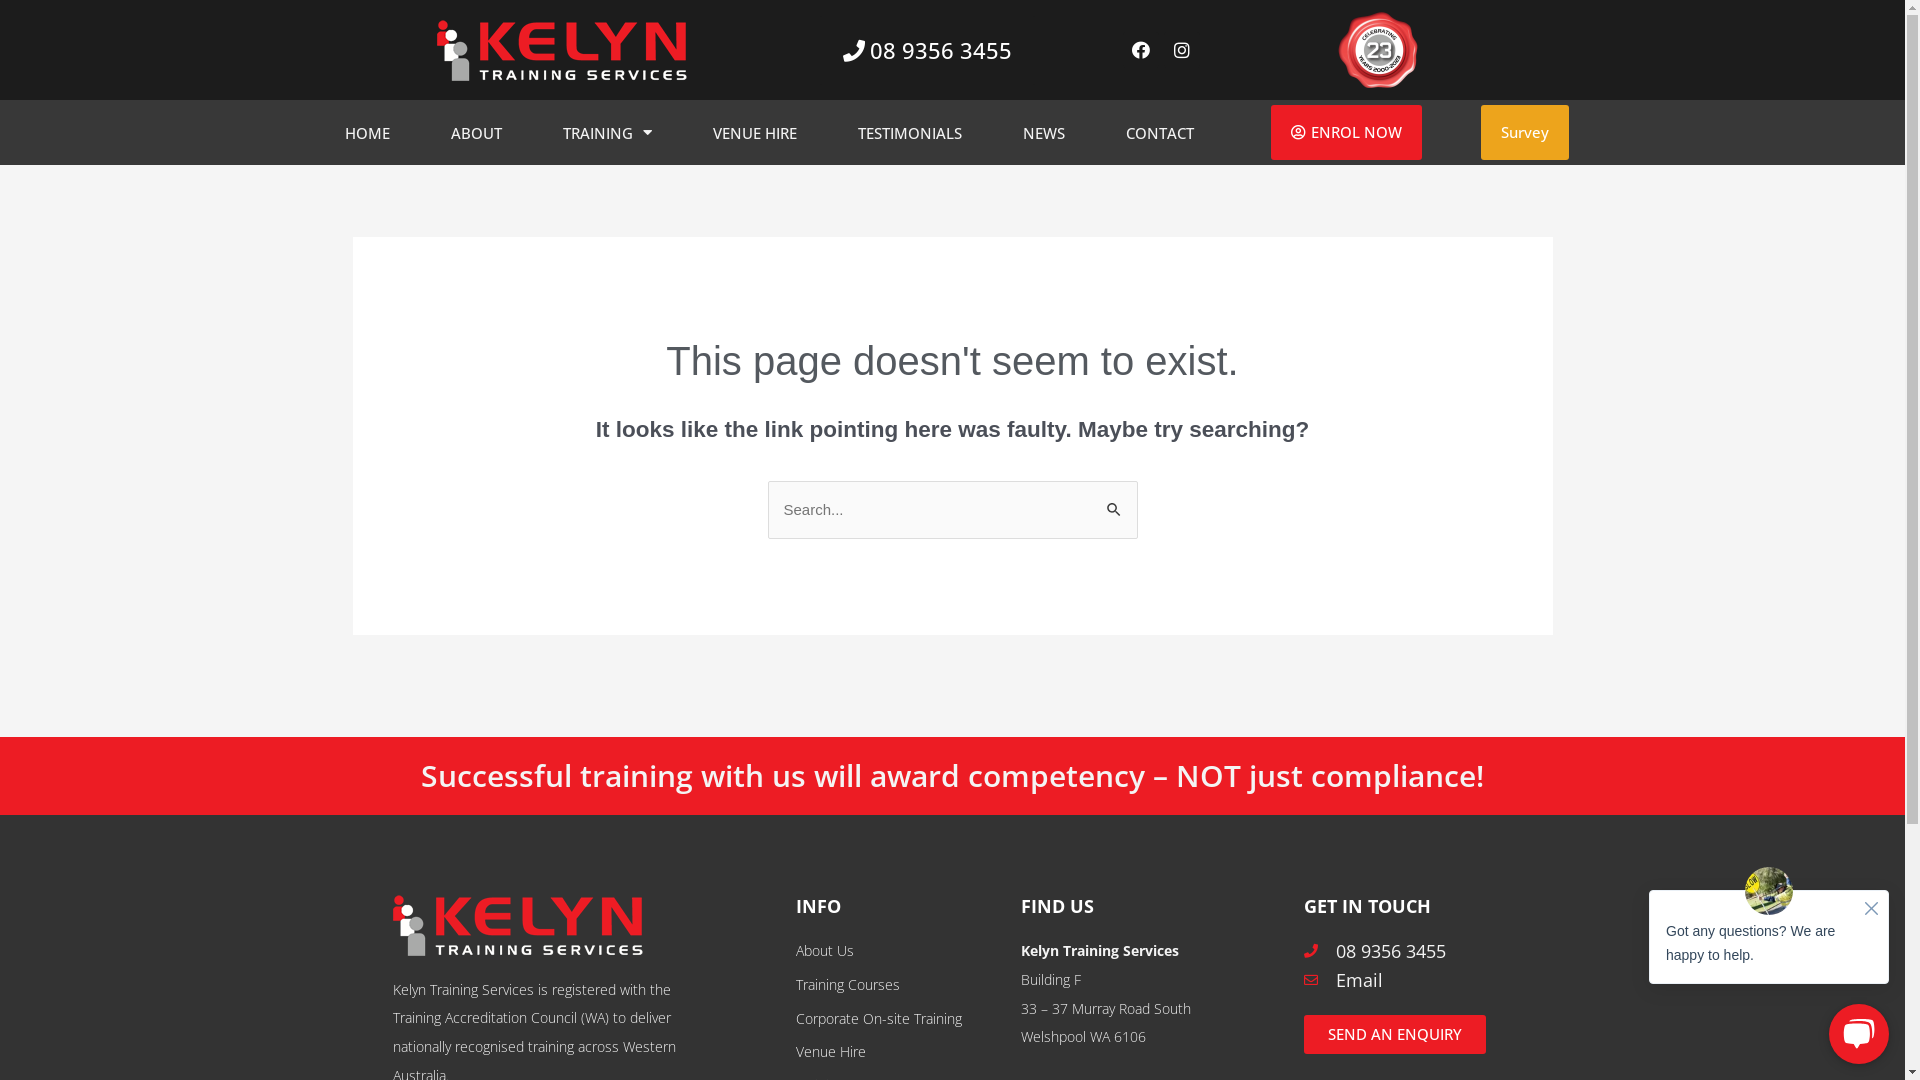 This screenshot has height=1080, width=1920. What do you see at coordinates (898, 1020) in the screenshot?
I see `Corporate On-site Training` at bounding box center [898, 1020].